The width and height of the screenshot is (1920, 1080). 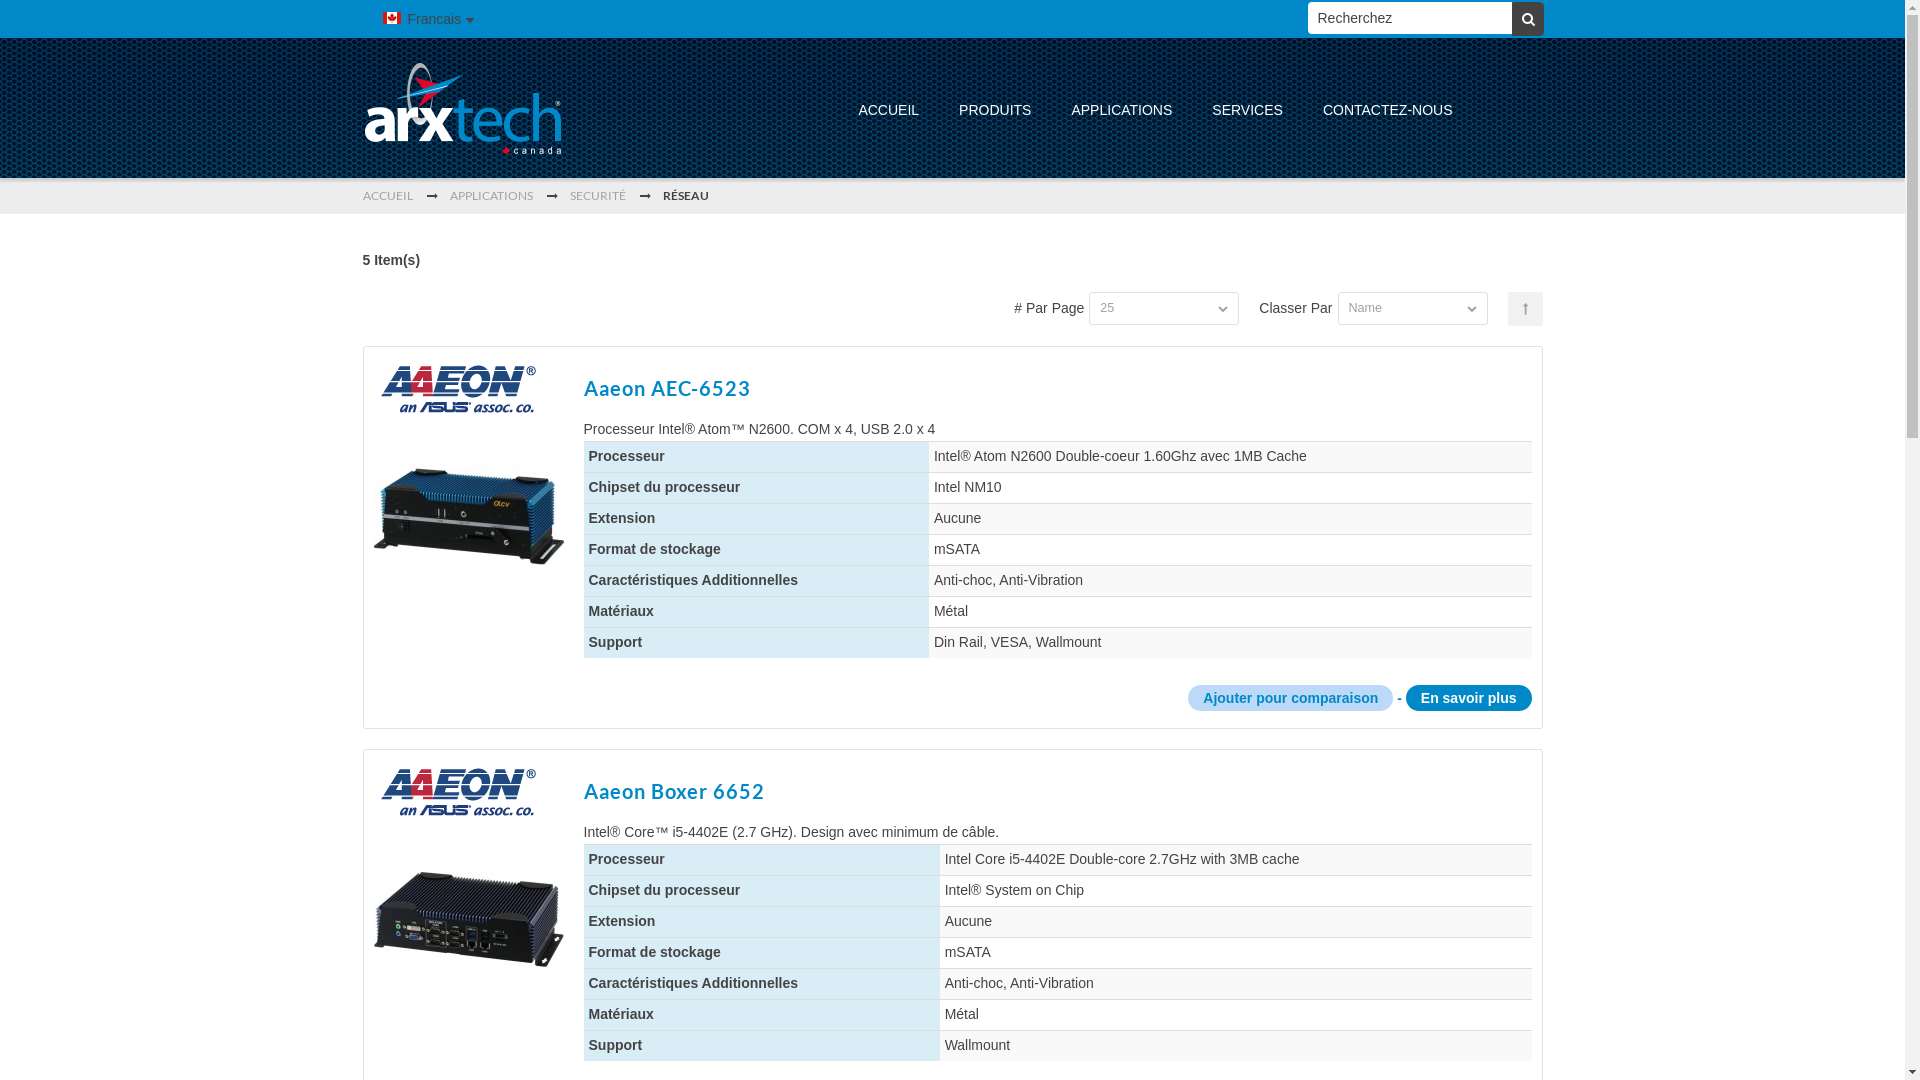 I want to click on APPLICATIONS, so click(x=1122, y=118).